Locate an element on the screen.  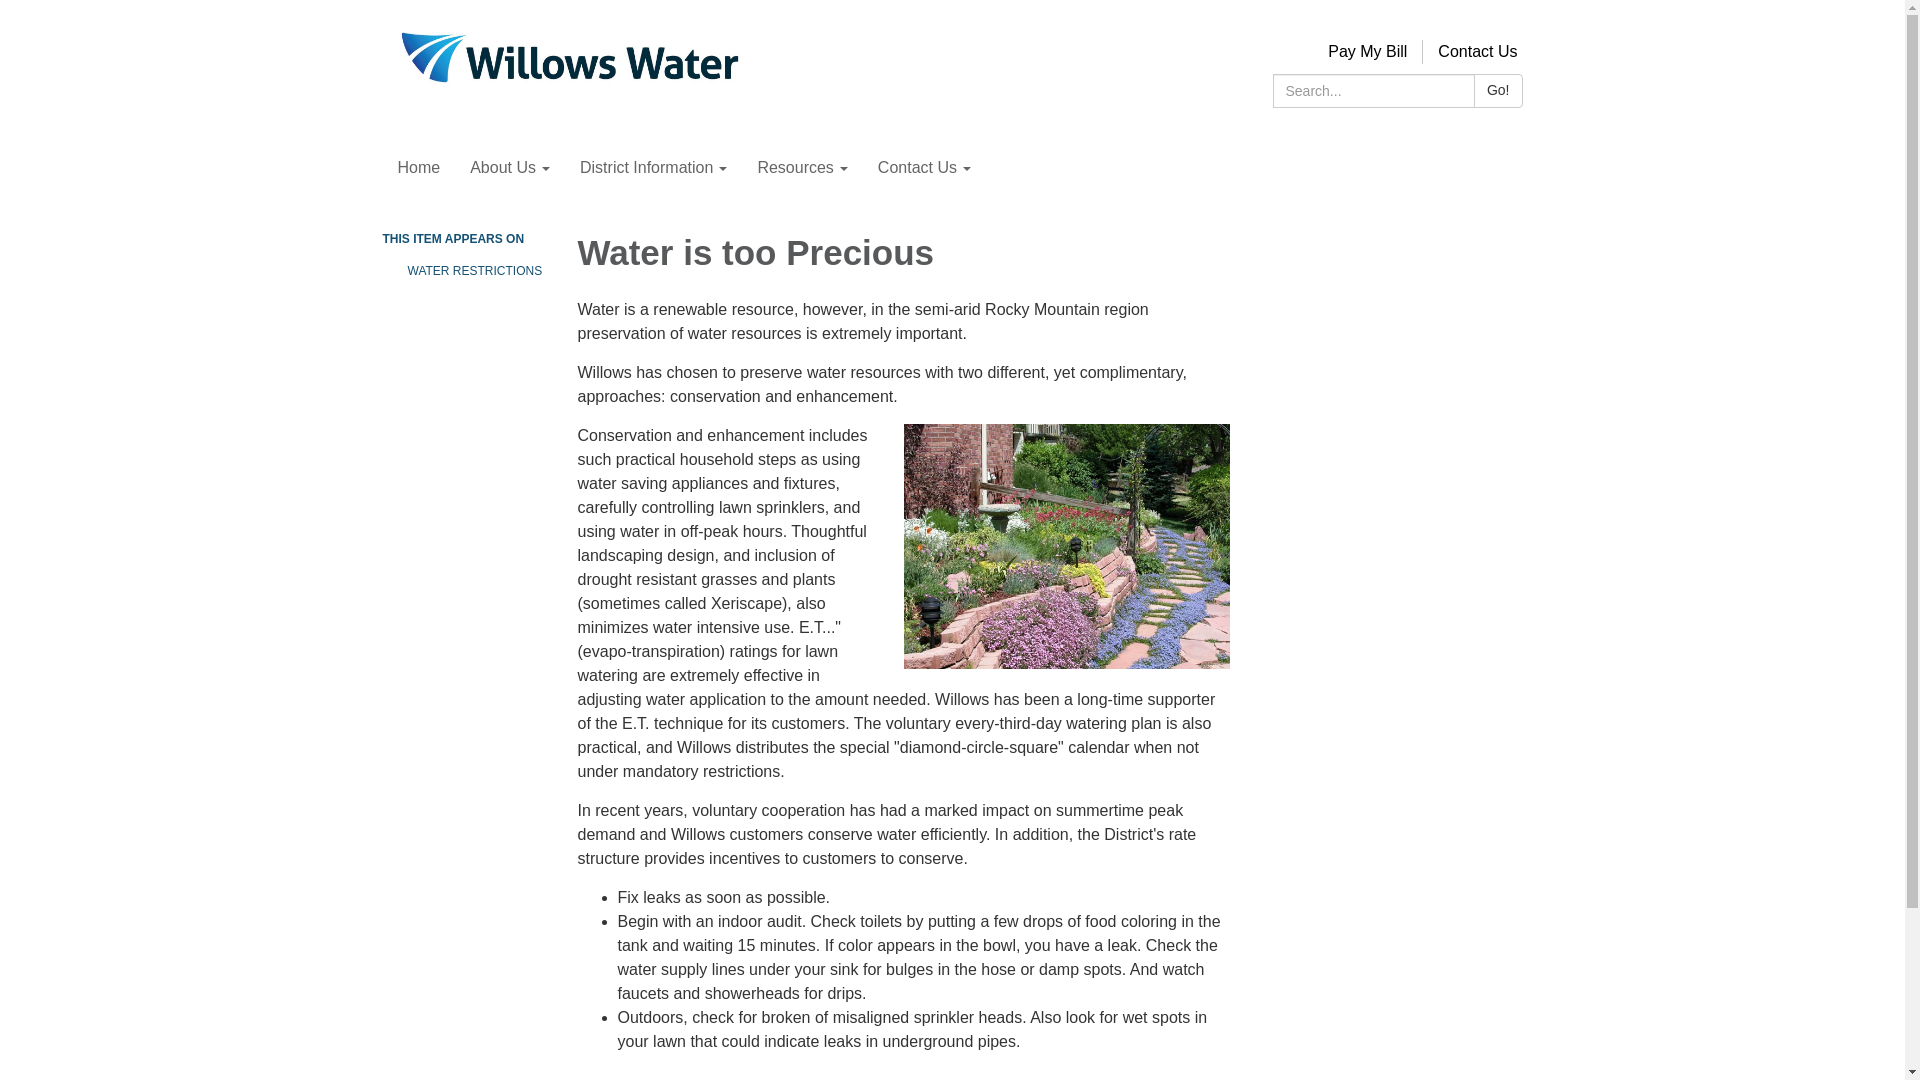
Home is located at coordinates (418, 168).